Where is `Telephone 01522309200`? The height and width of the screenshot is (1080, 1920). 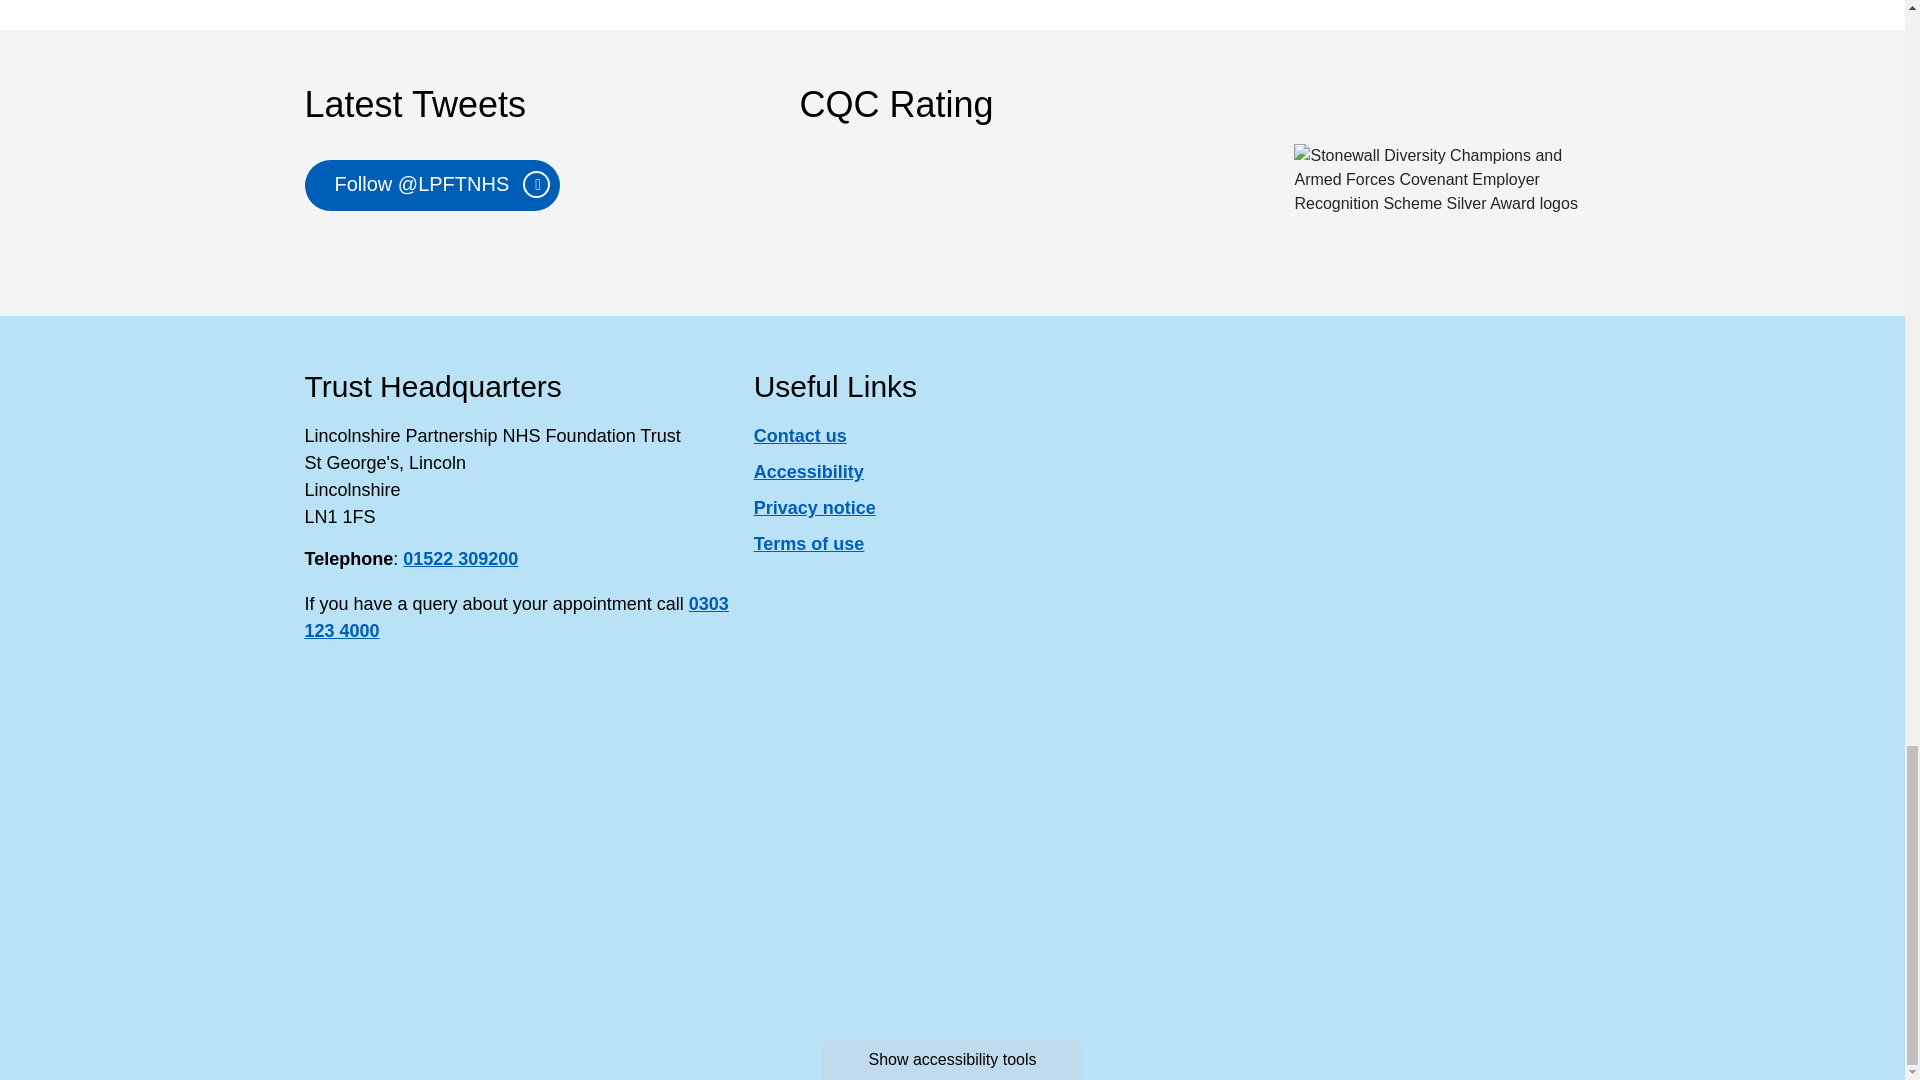
Telephone 01522309200 is located at coordinates (460, 558).